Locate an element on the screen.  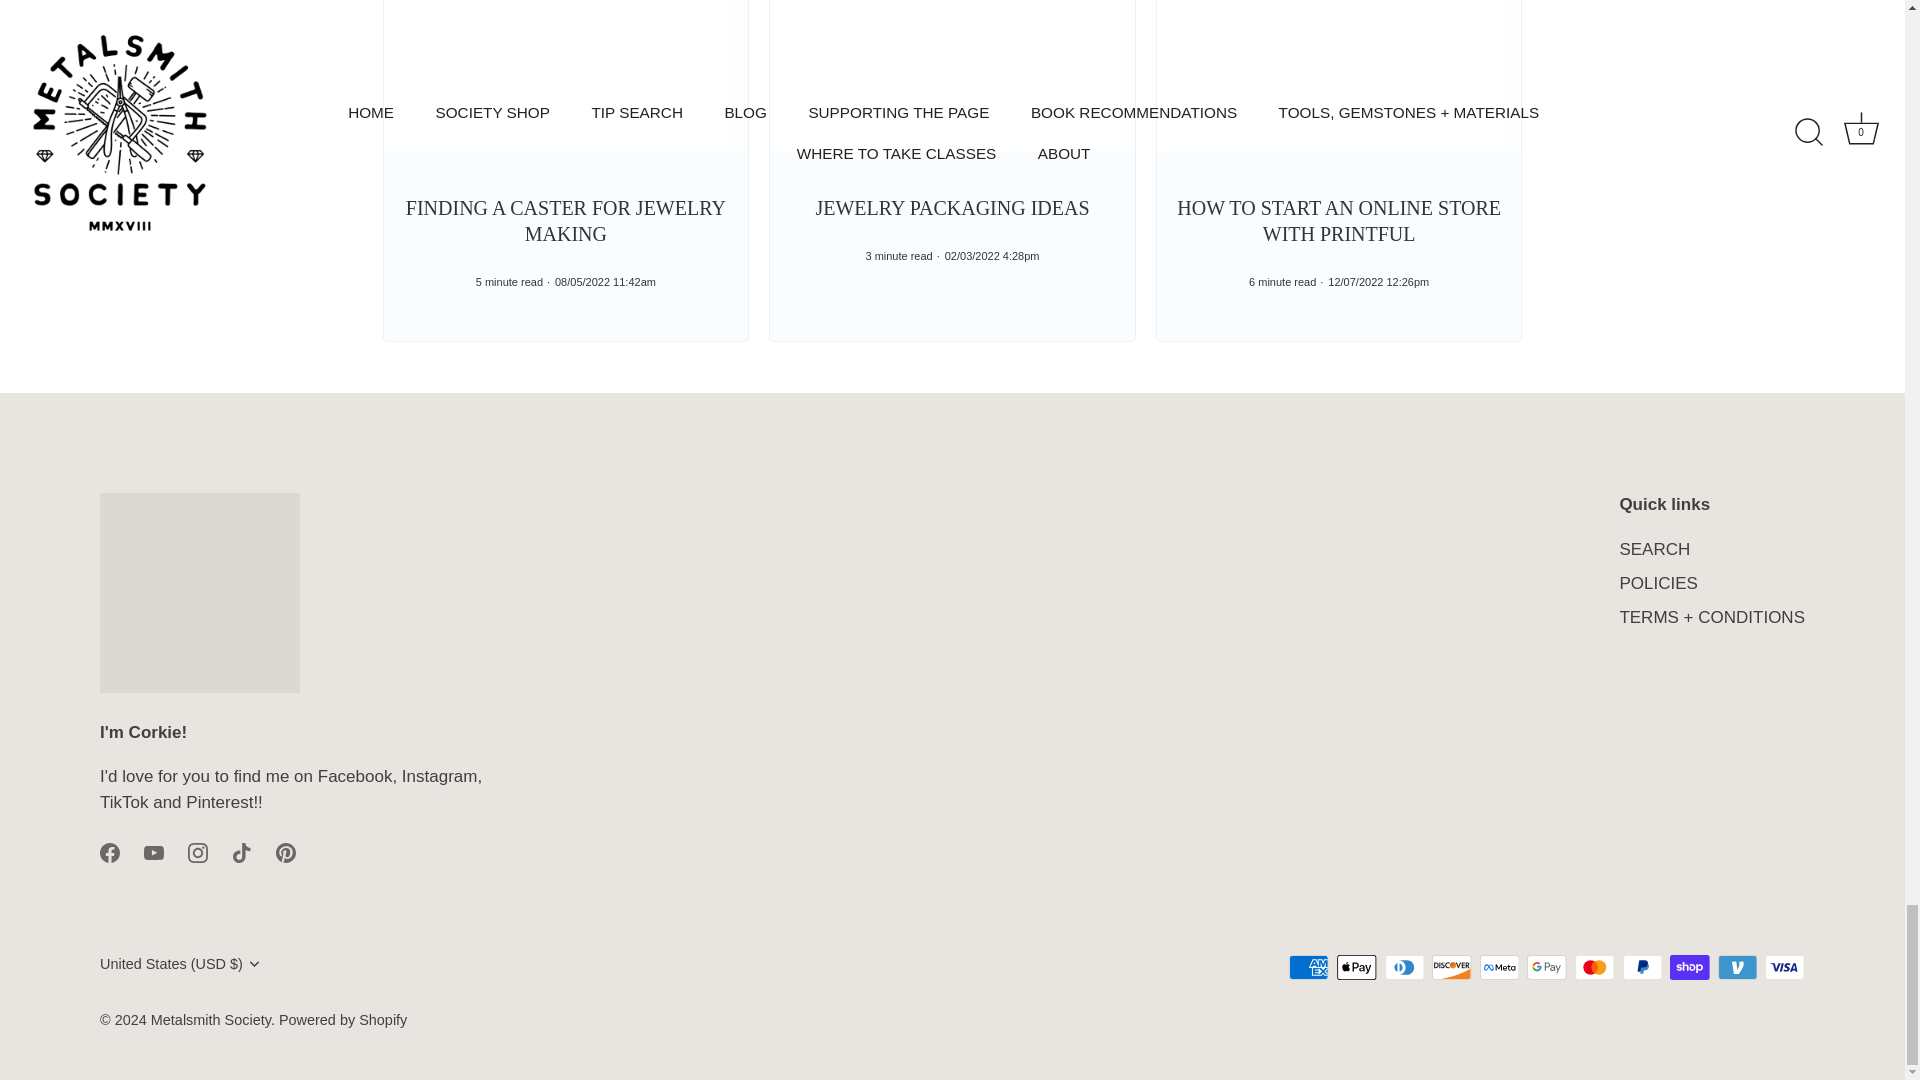
Youtube is located at coordinates (154, 852).